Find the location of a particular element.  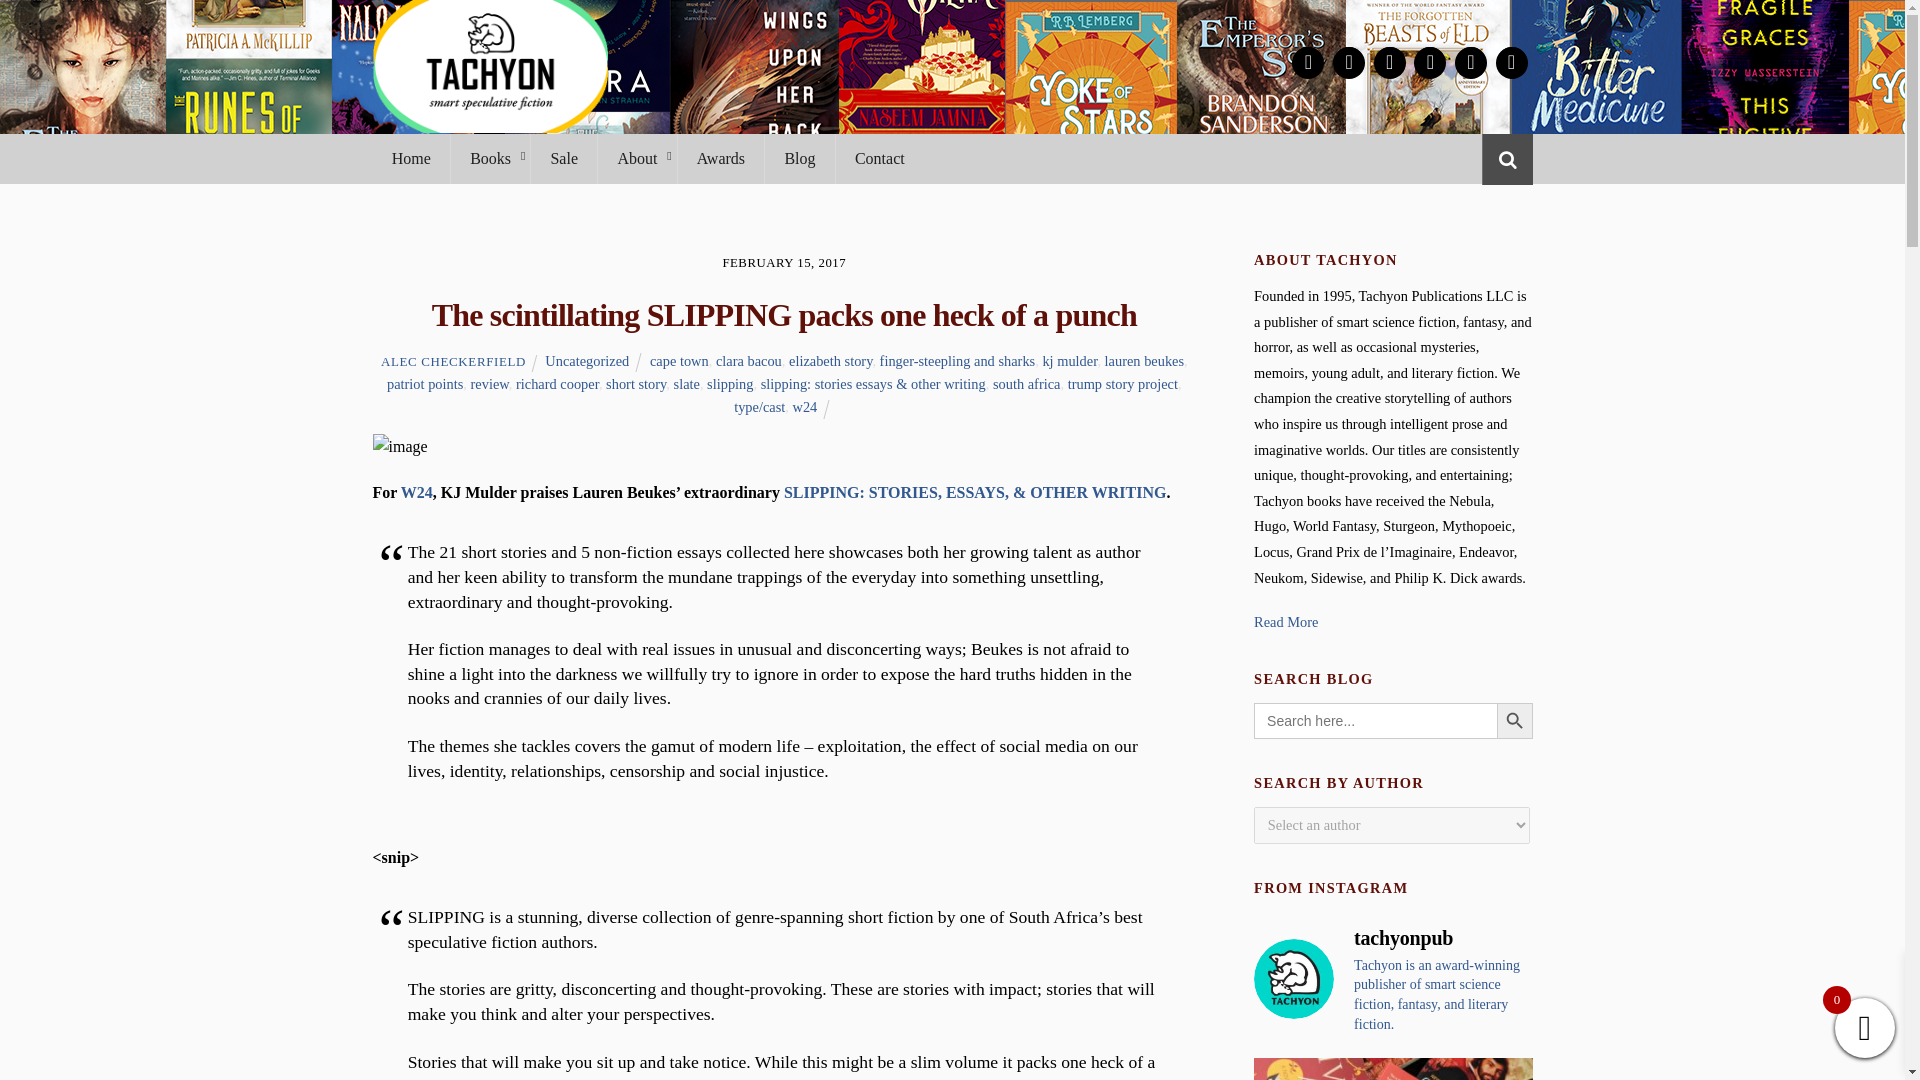

ALEC CHECKERFIELD is located at coordinates (453, 362).